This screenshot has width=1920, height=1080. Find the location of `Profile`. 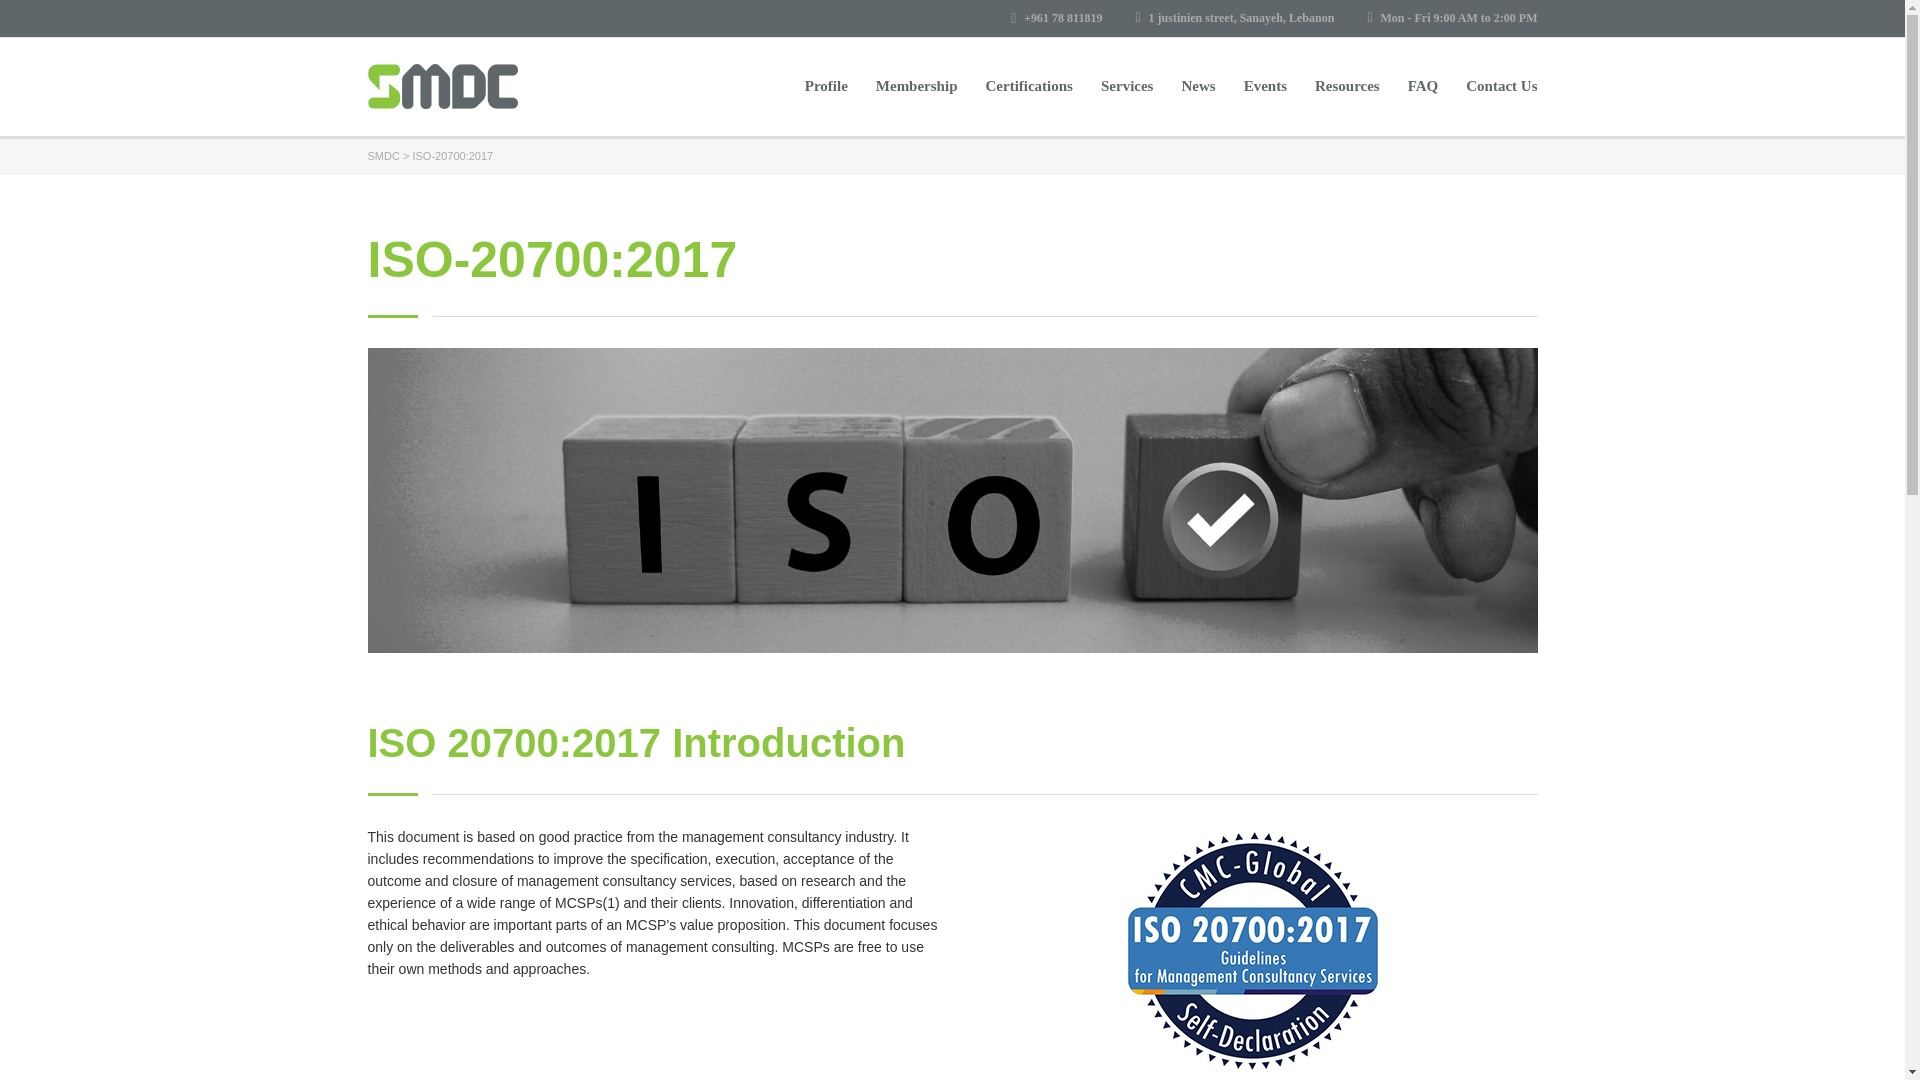

Profile is located at coordinates (826, 86).